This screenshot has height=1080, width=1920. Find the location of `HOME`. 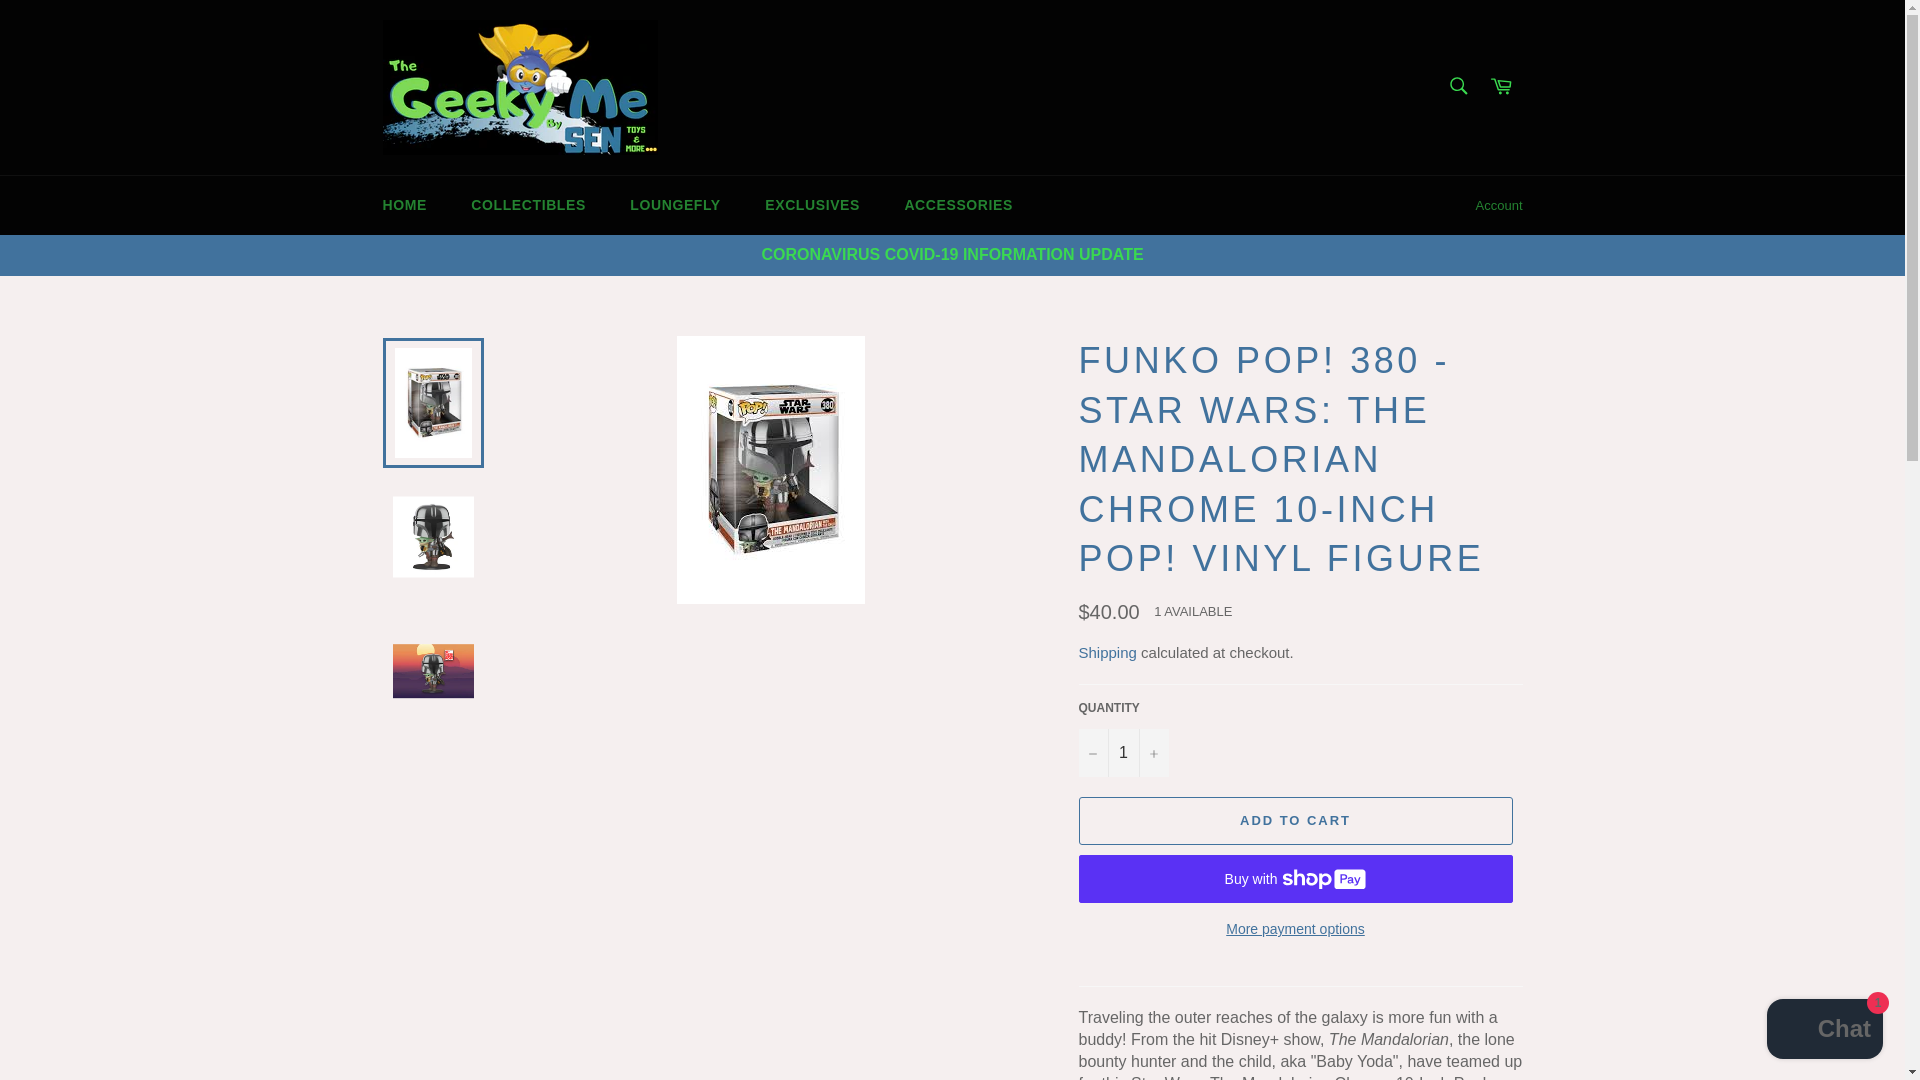

HOME is located at coordinates (404, 206).